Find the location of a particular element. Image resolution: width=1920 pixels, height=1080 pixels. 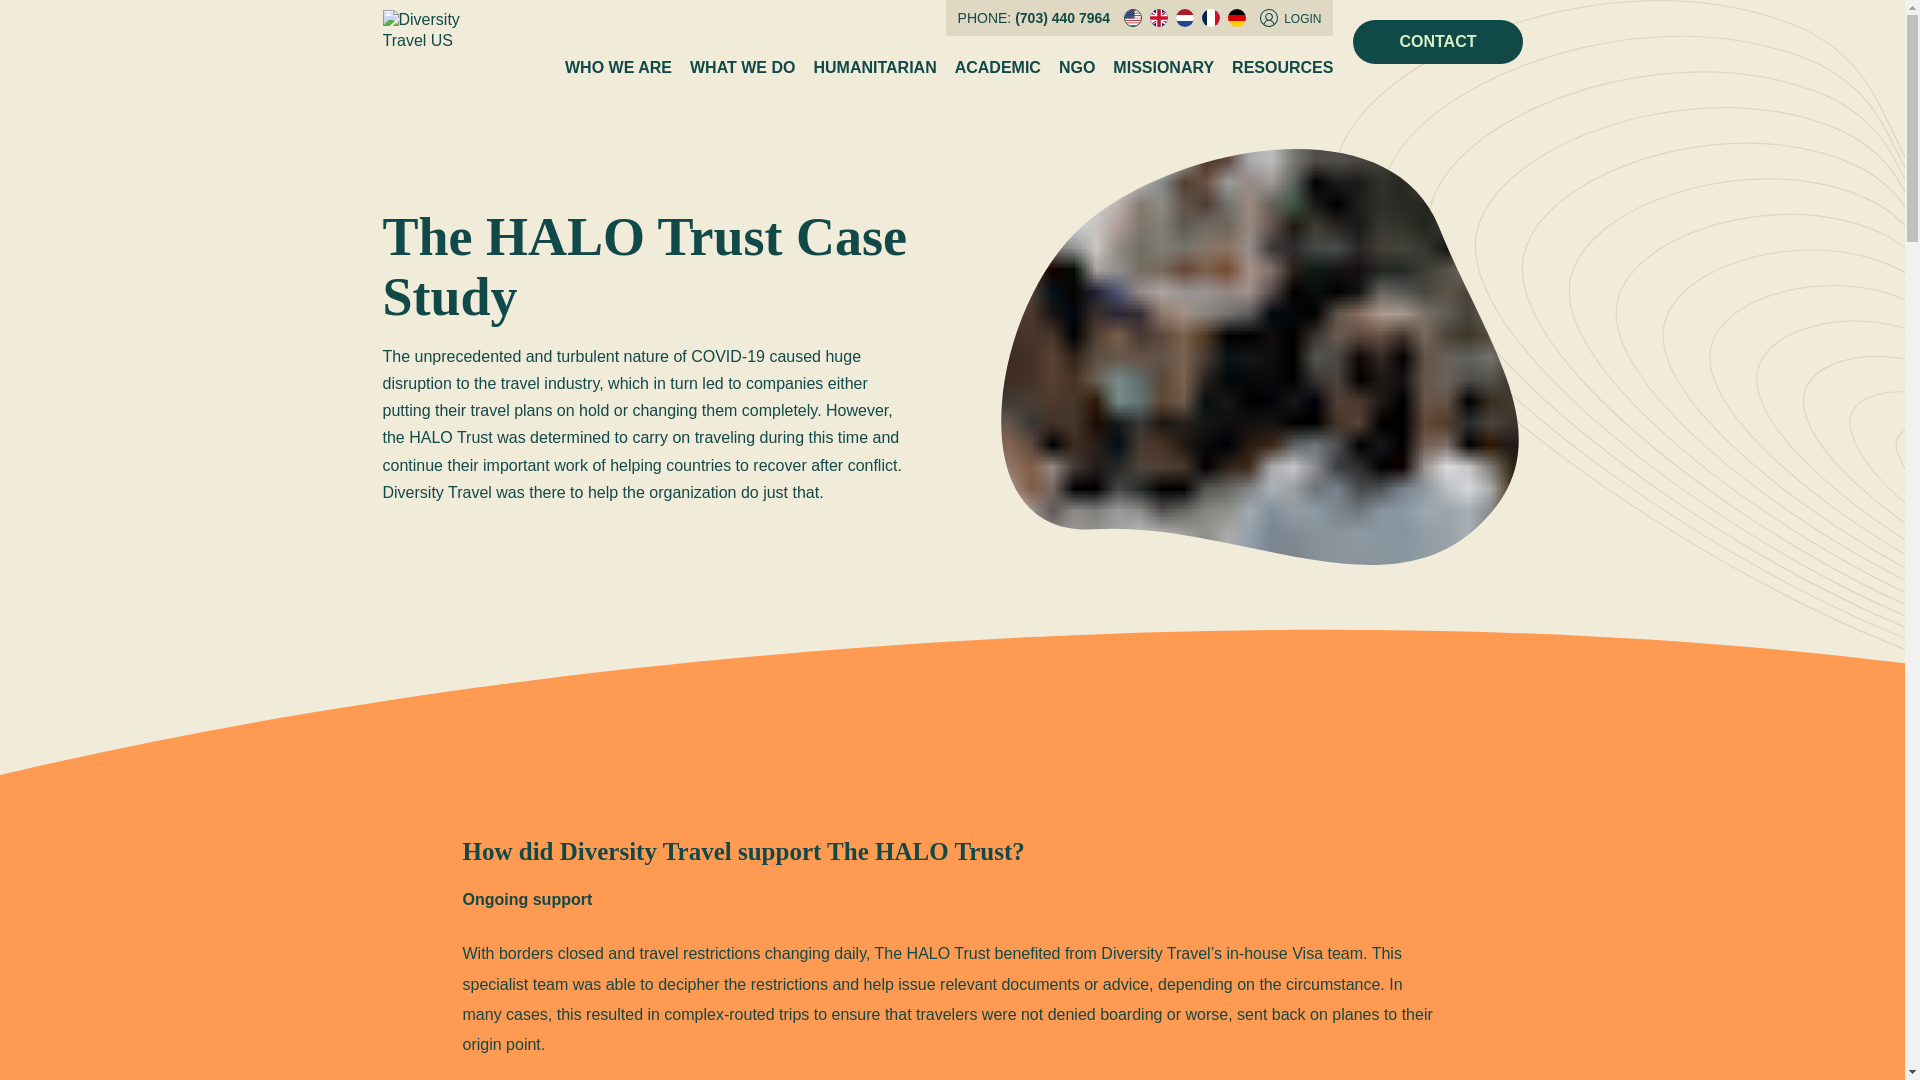

HUMANITARIAN is located at coordinates (874, 68).